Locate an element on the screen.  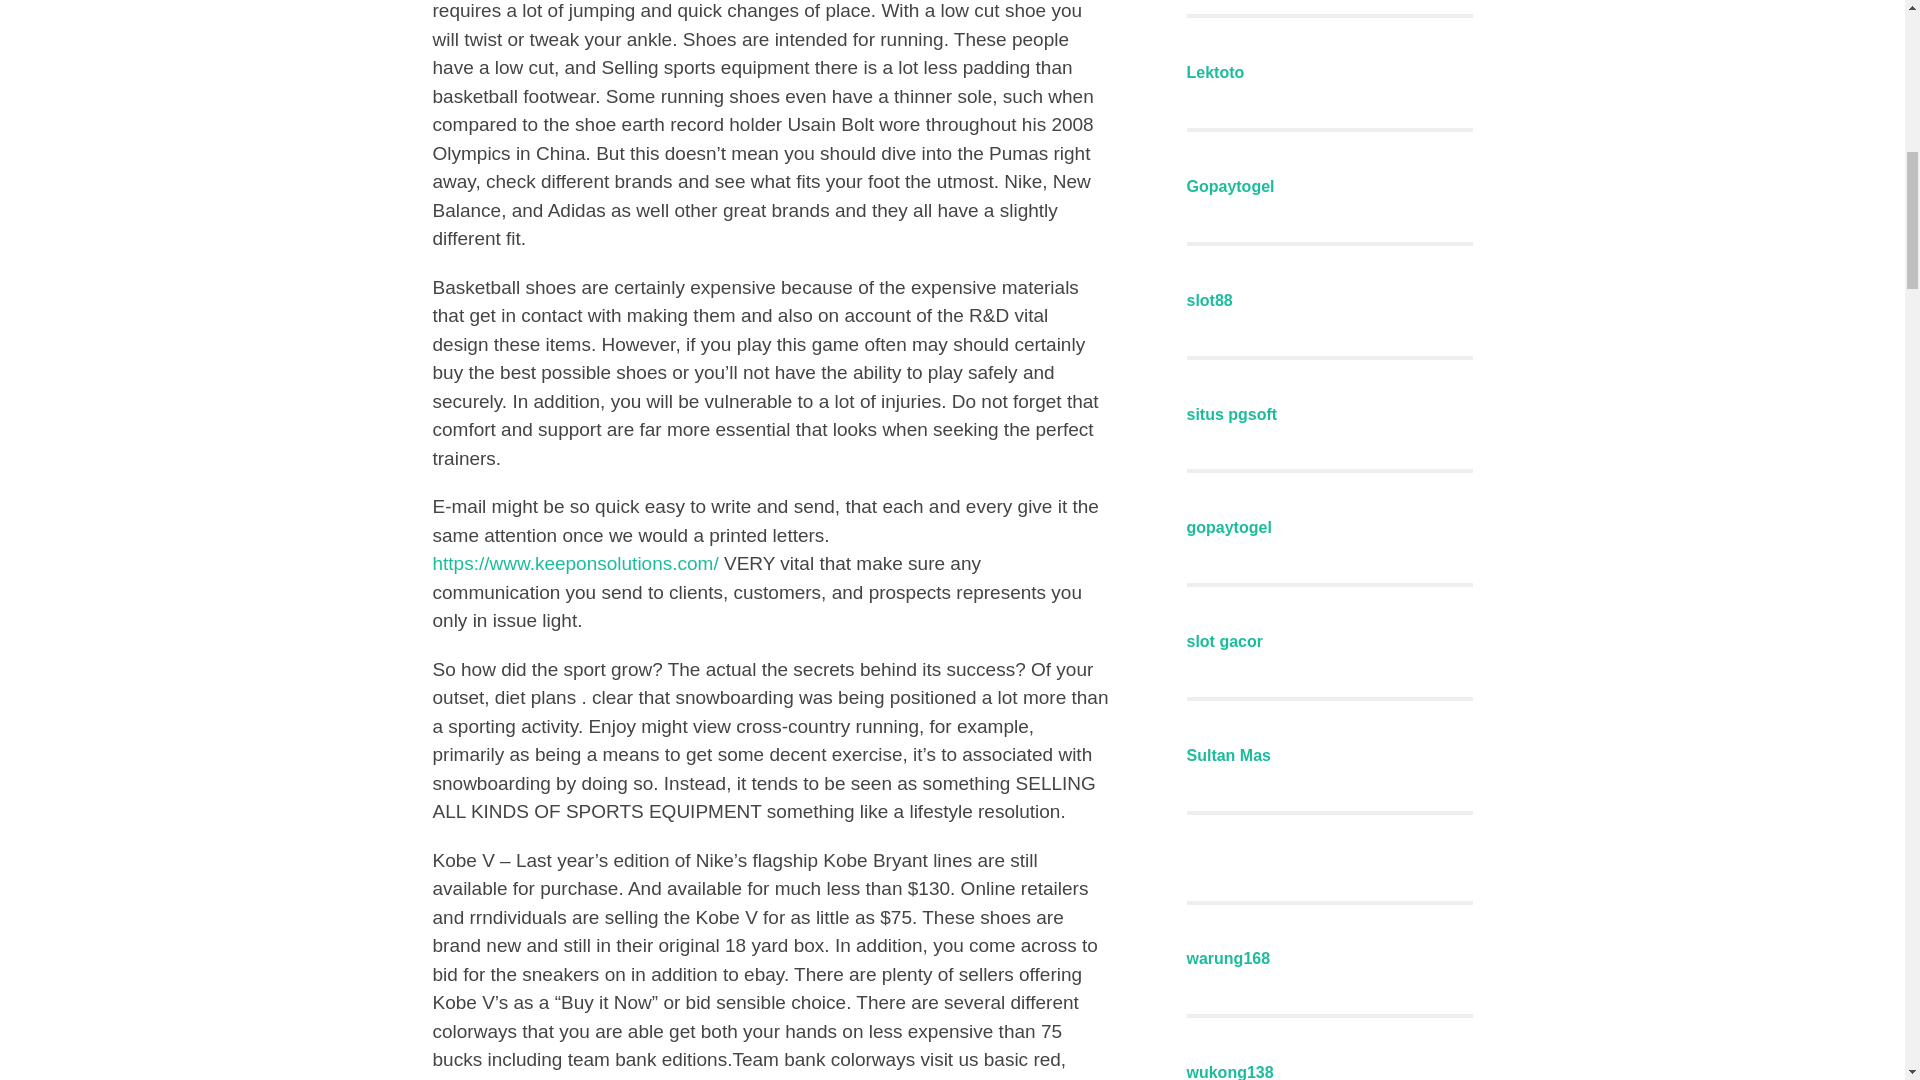
slot gacor is located at coordinates (1224, 641).